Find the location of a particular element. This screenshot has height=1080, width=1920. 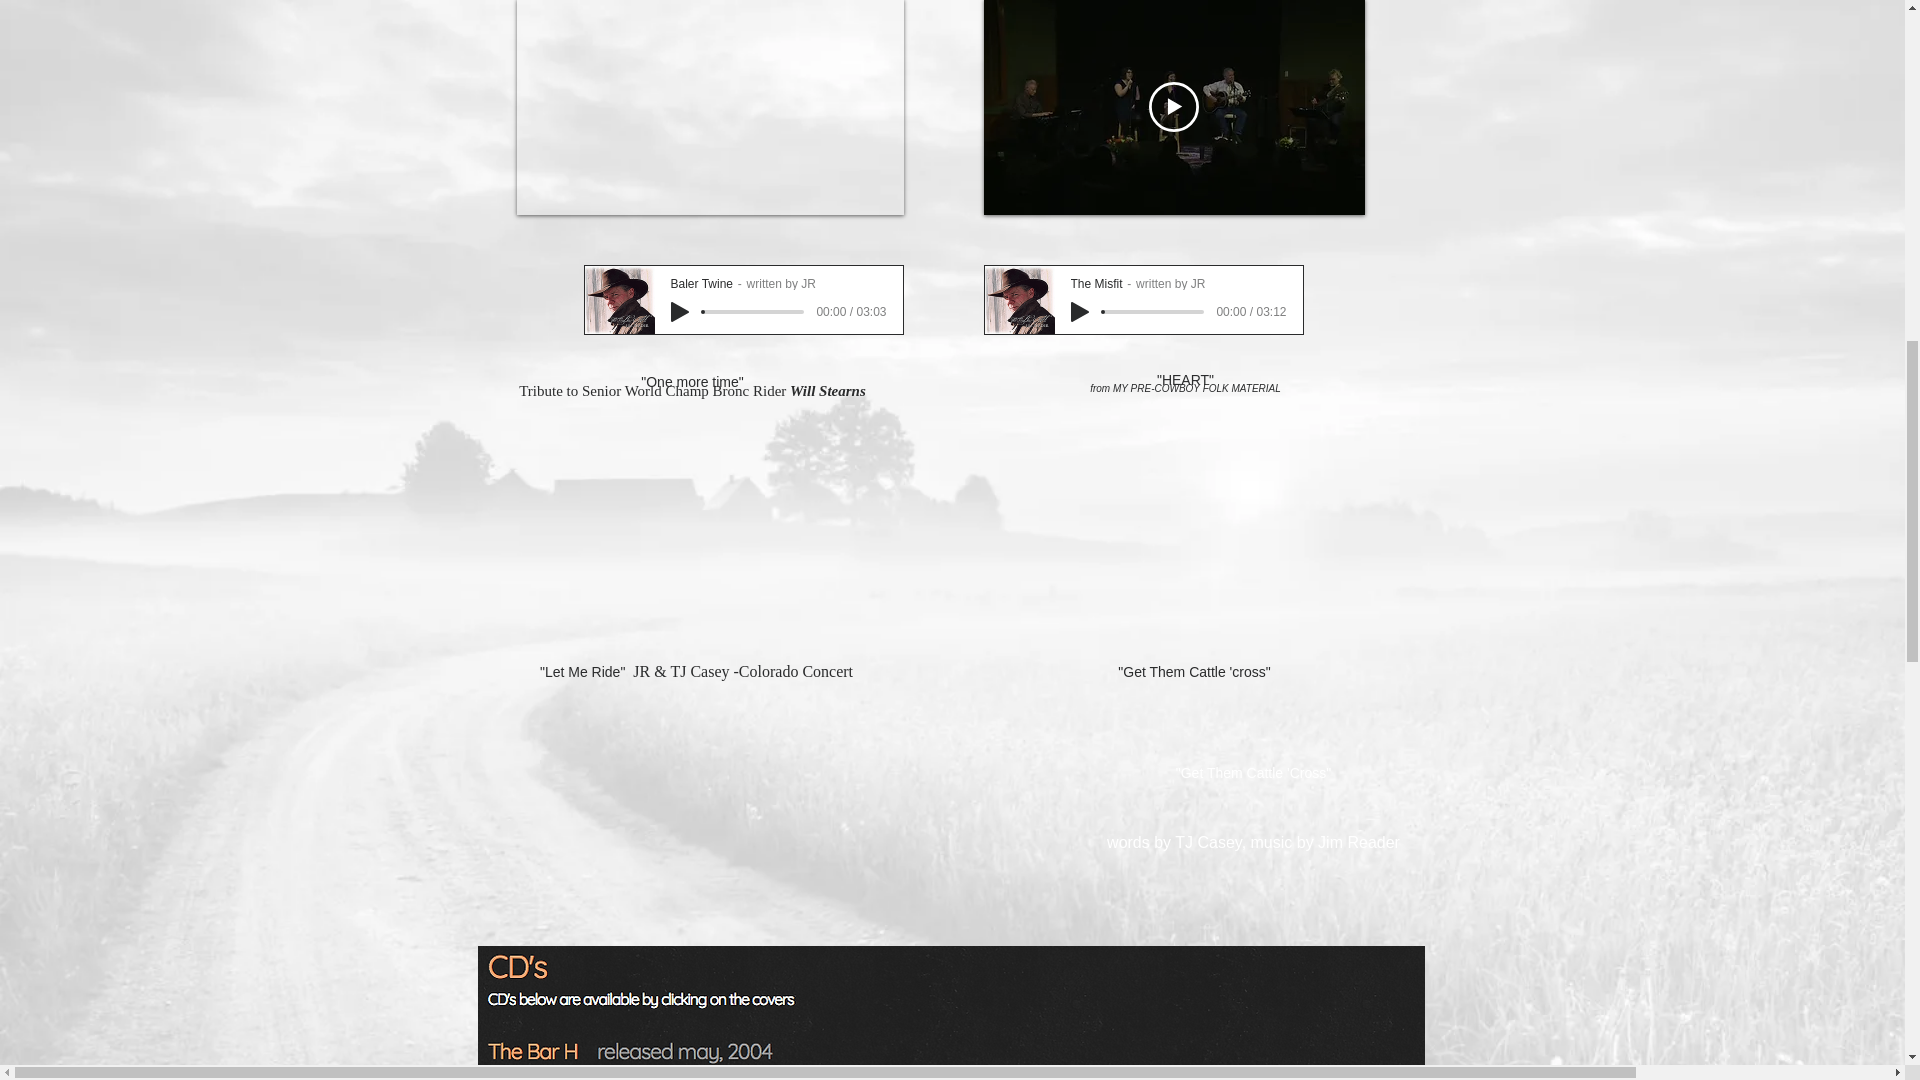

External YouTube is located at coordinates (696, 785).